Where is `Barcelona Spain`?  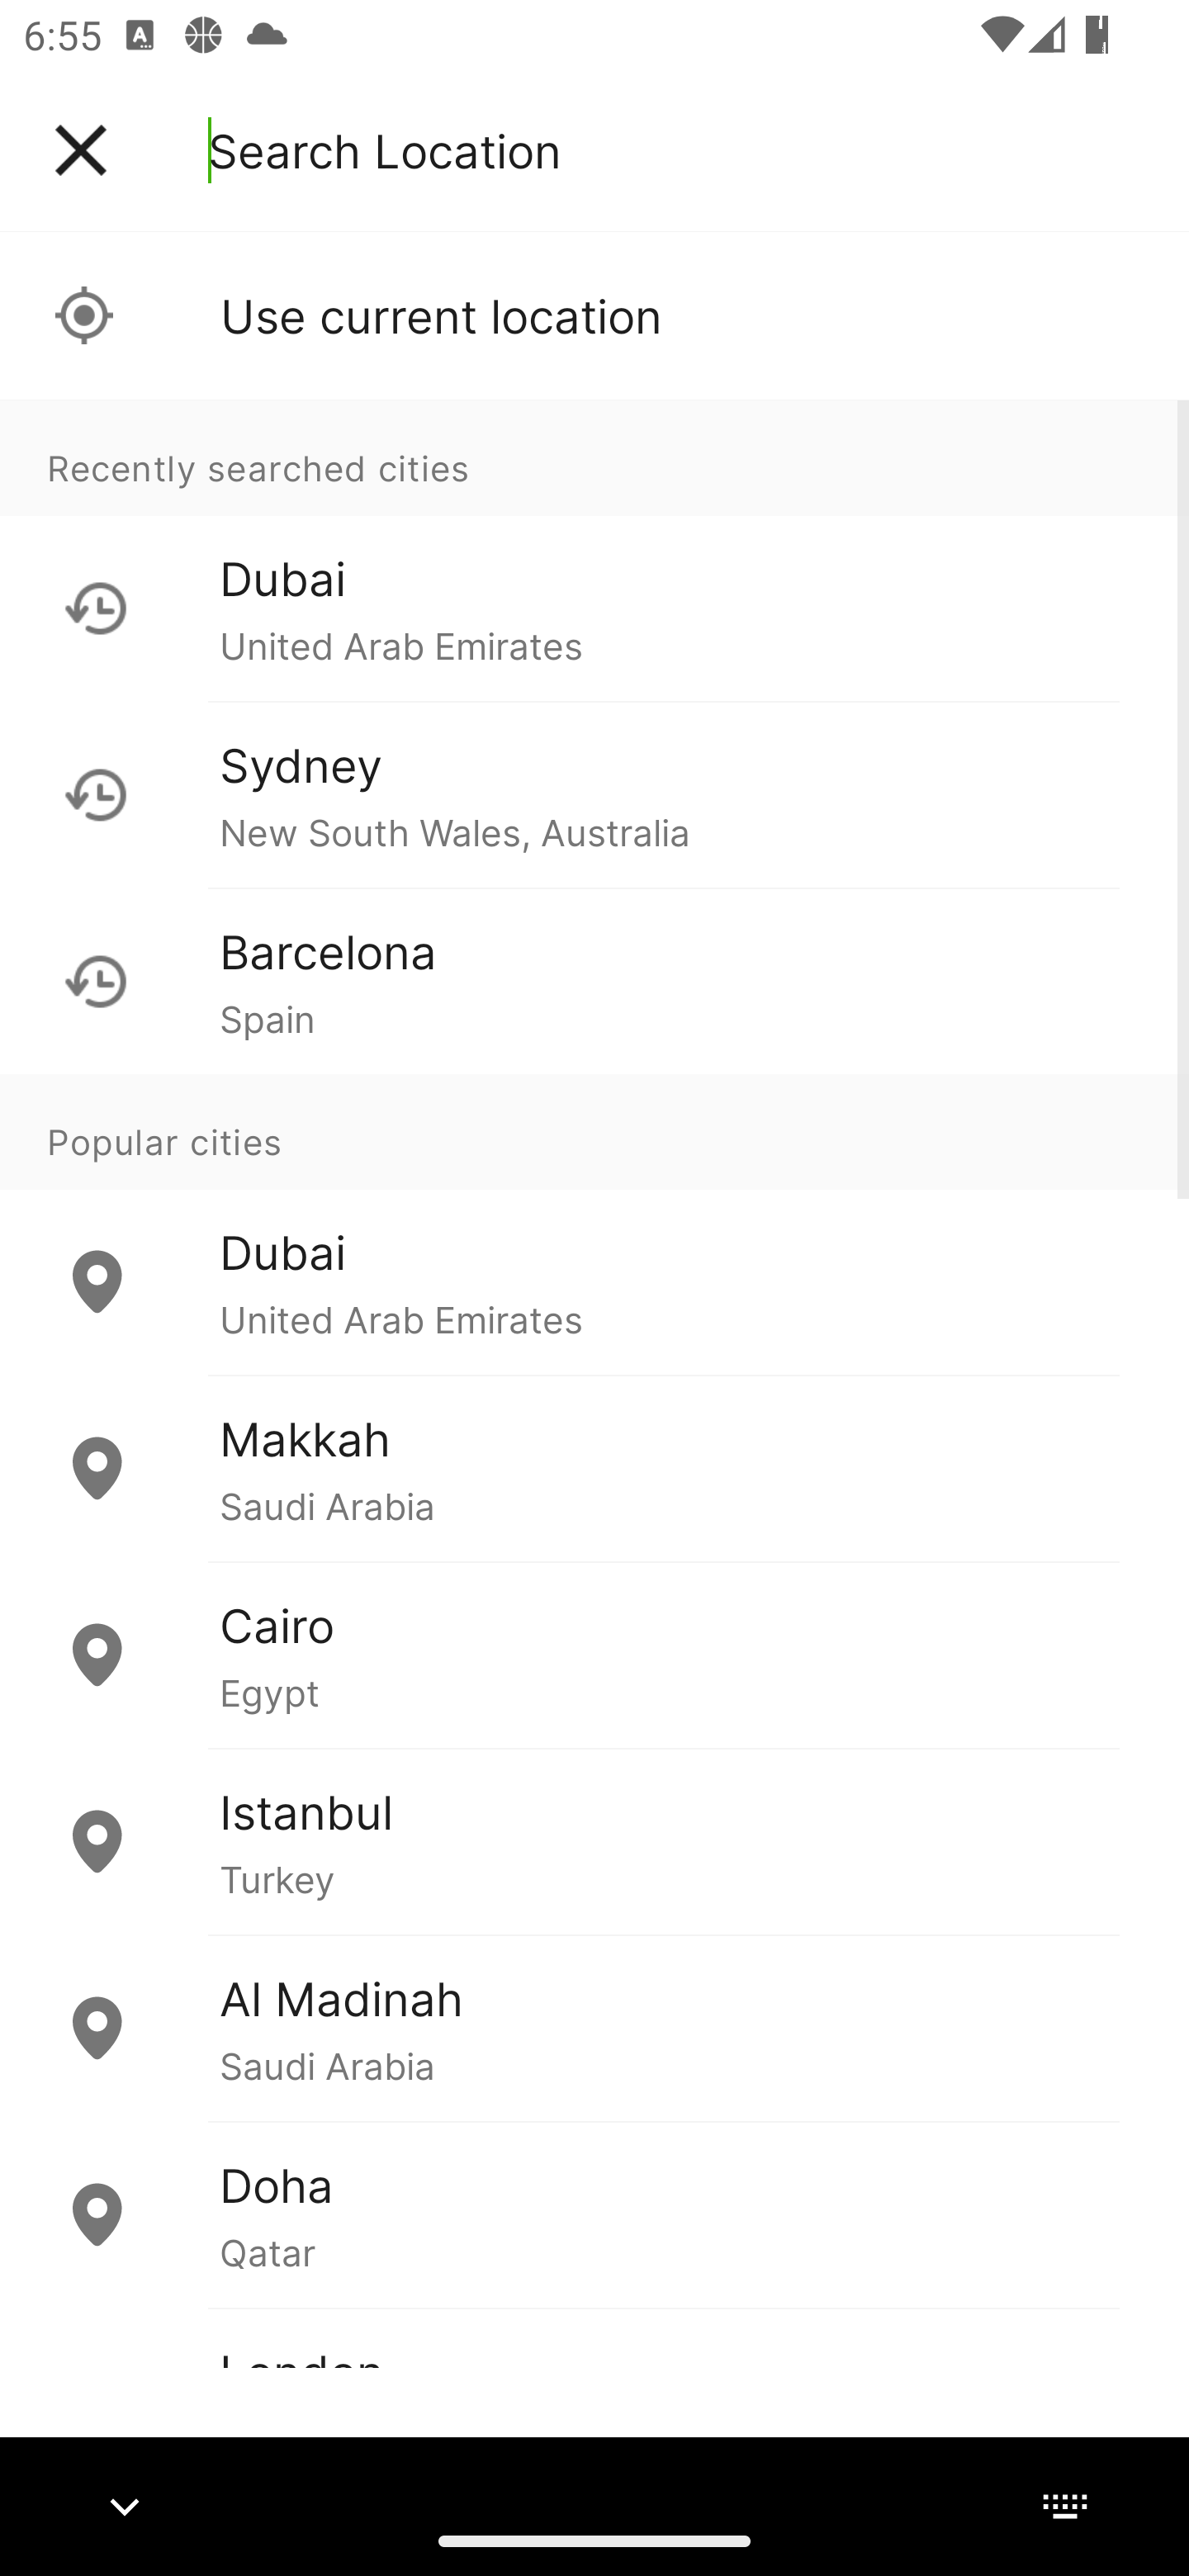 Barcelona Spain is located at coordinates (594, 981).